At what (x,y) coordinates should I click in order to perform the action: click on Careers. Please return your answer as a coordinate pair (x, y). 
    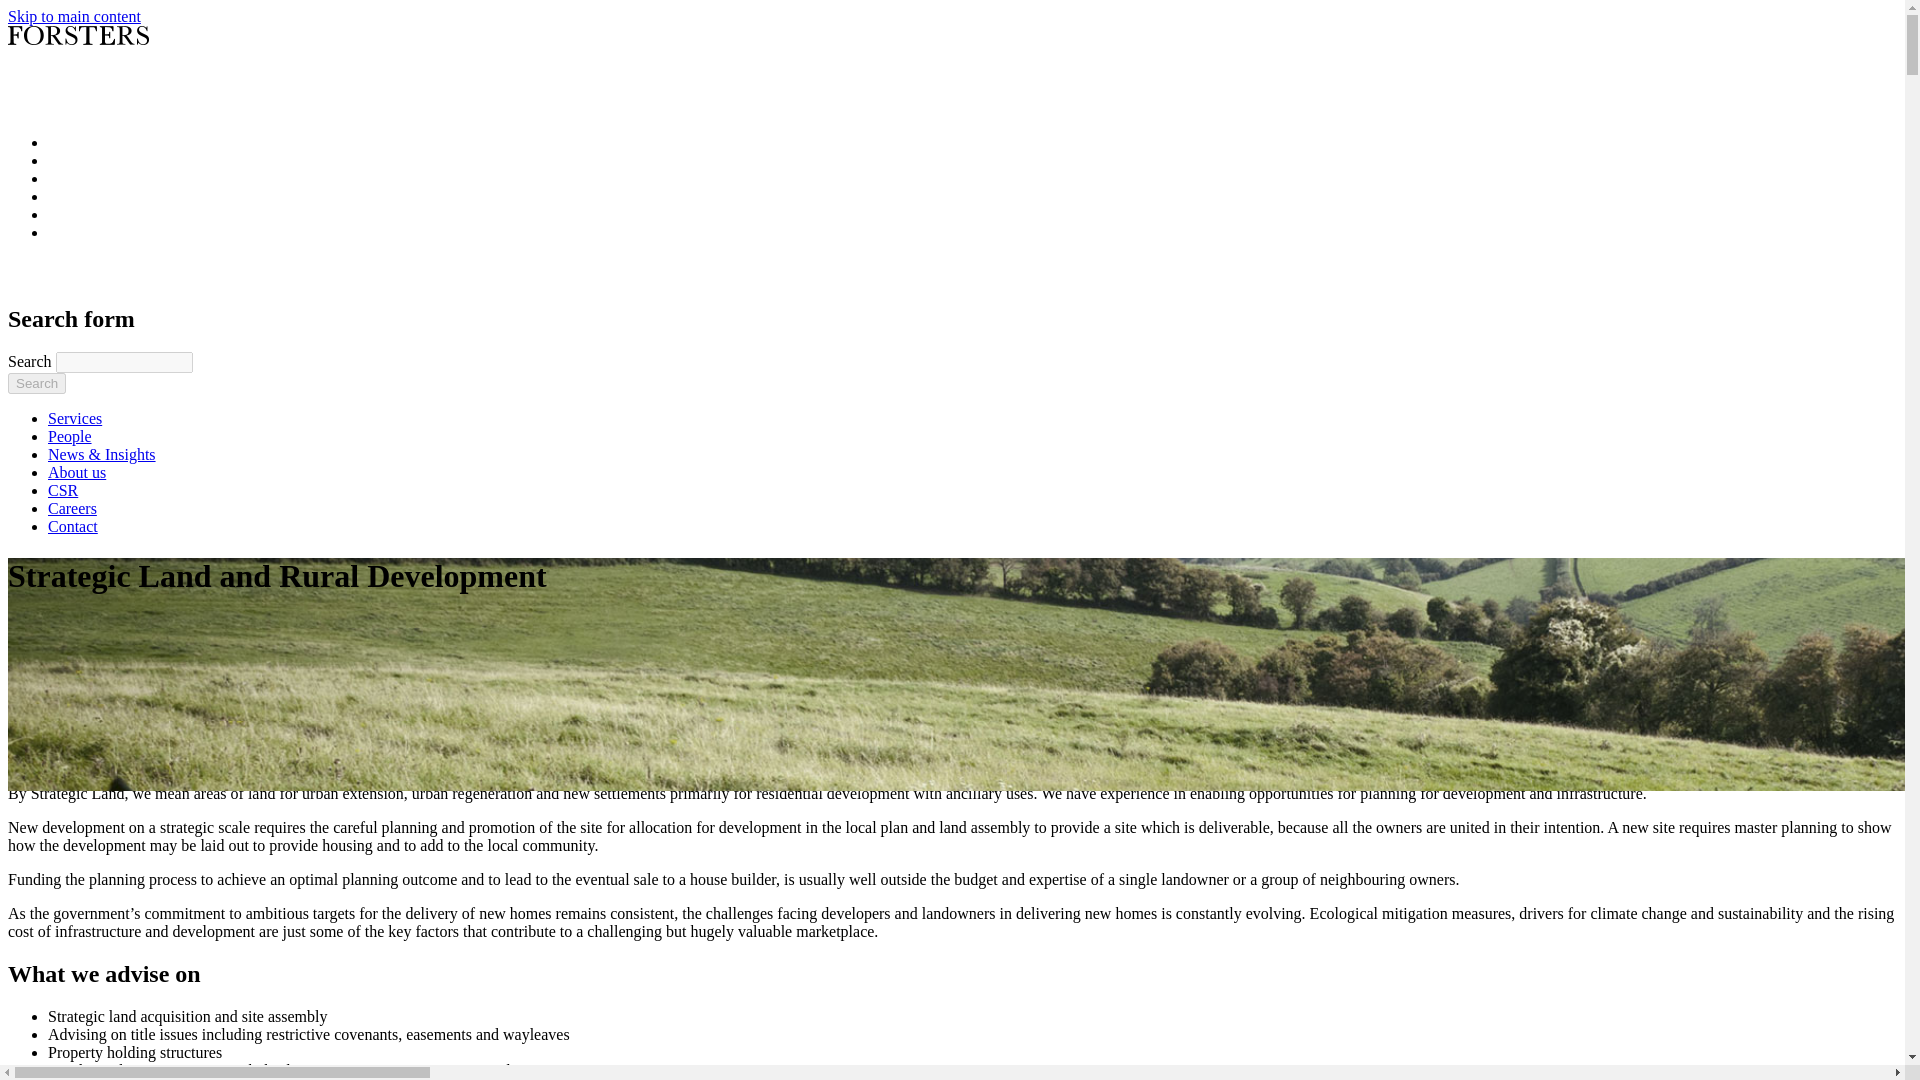
    Looking at the image, I should click on (72, 508).